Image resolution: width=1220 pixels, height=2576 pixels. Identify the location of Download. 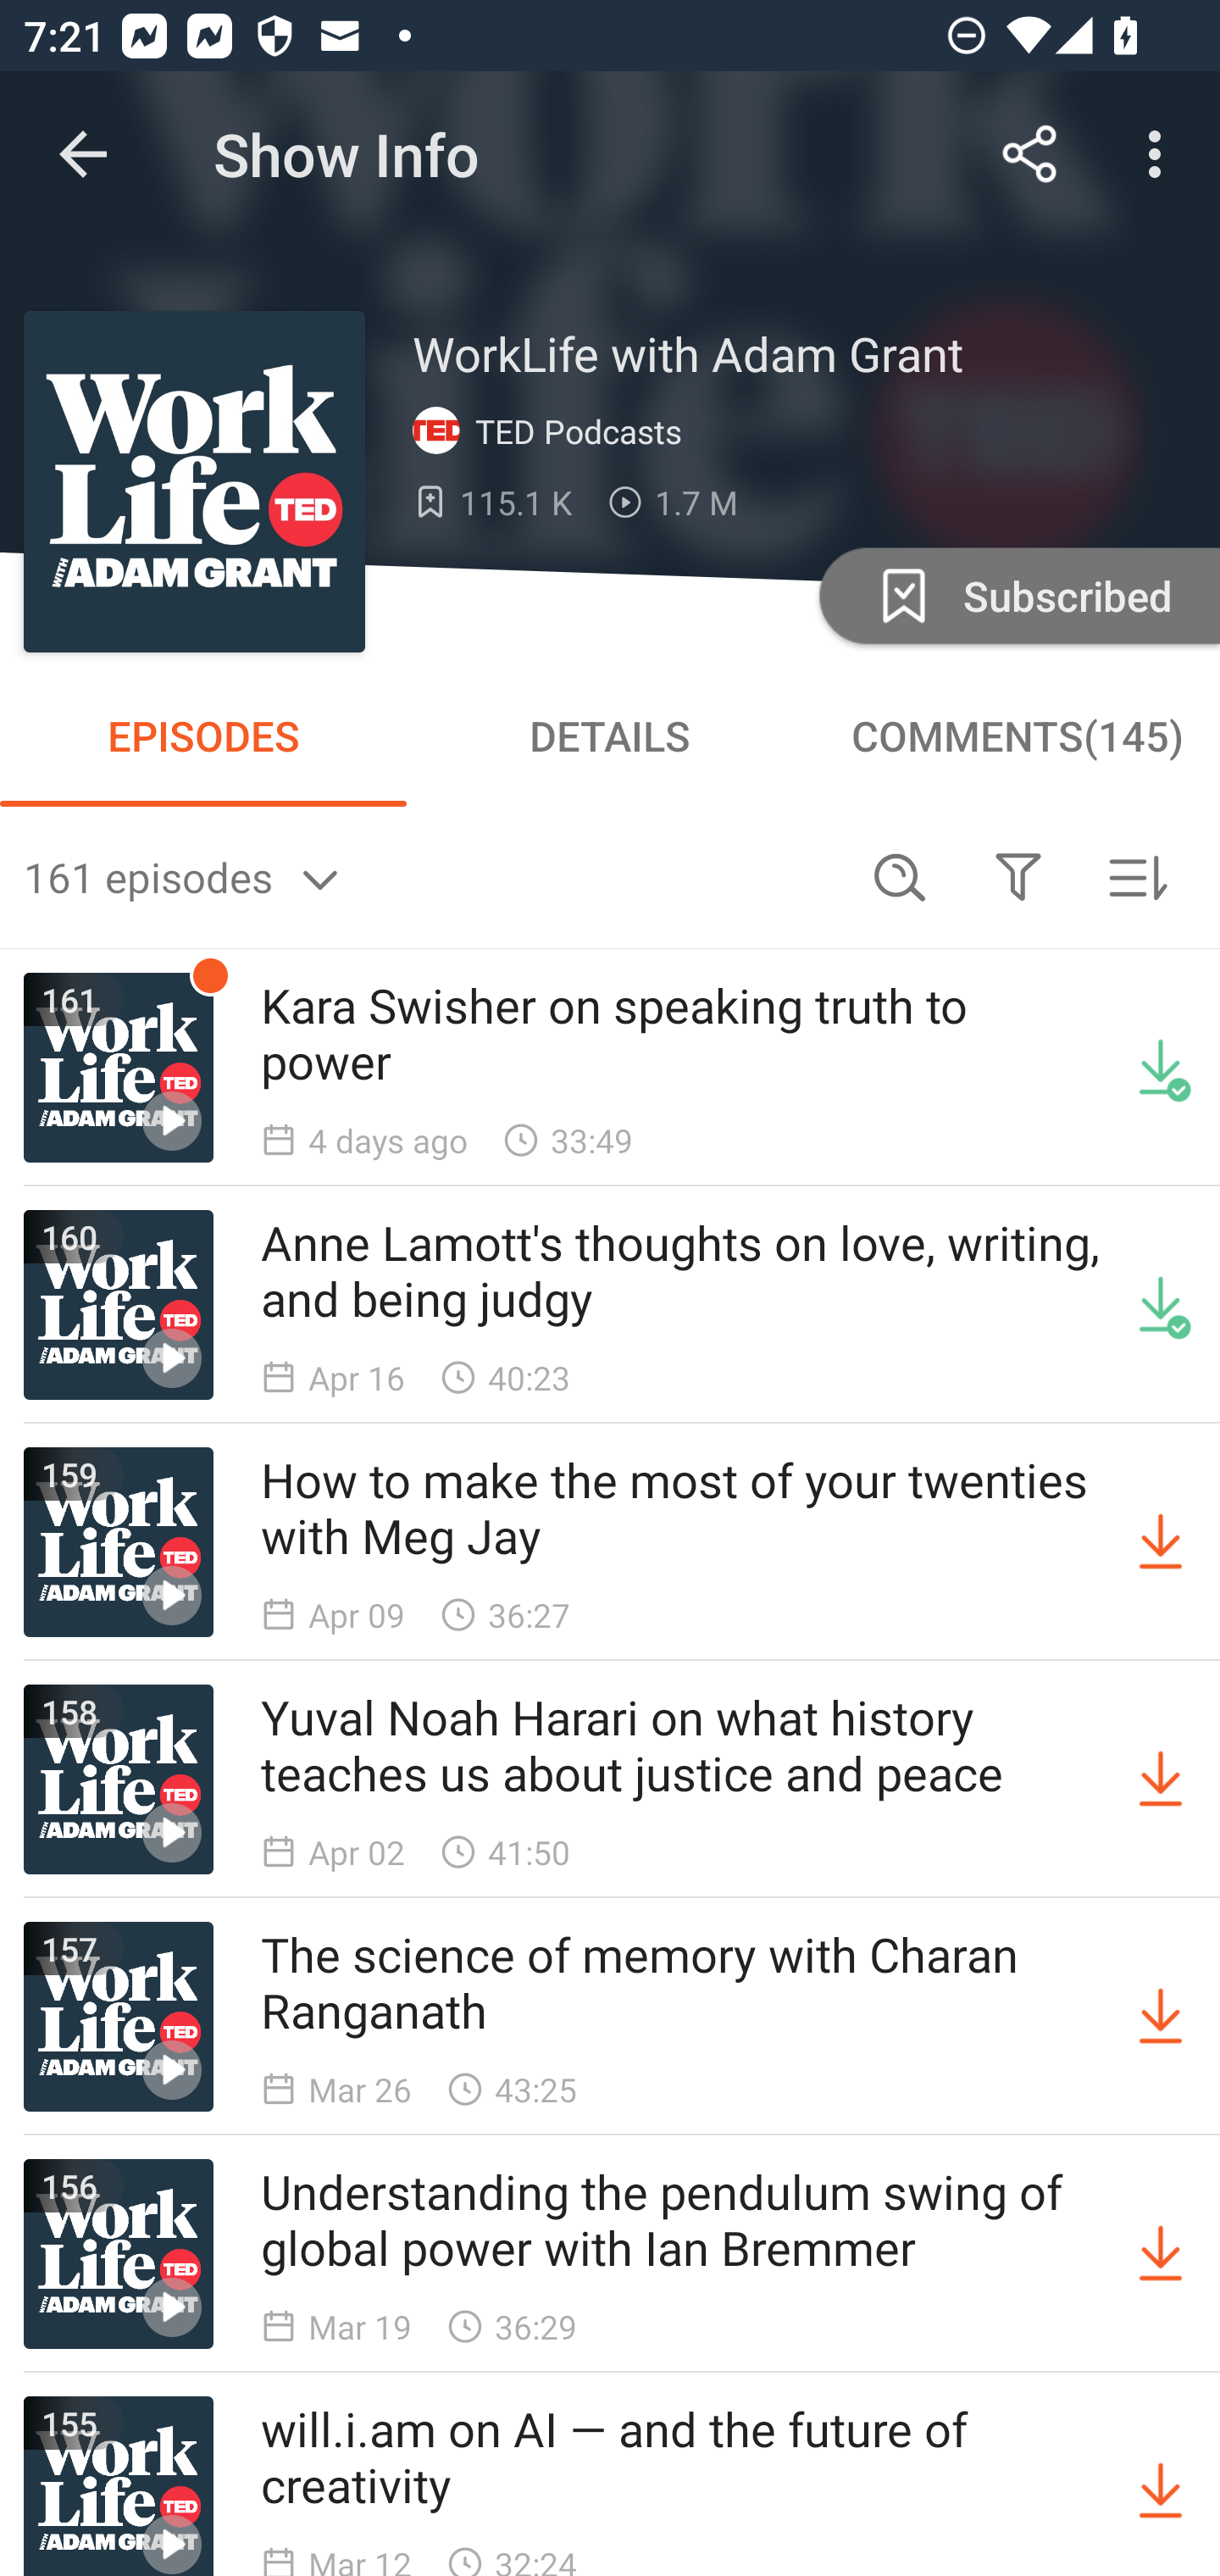
(1161, 1779).